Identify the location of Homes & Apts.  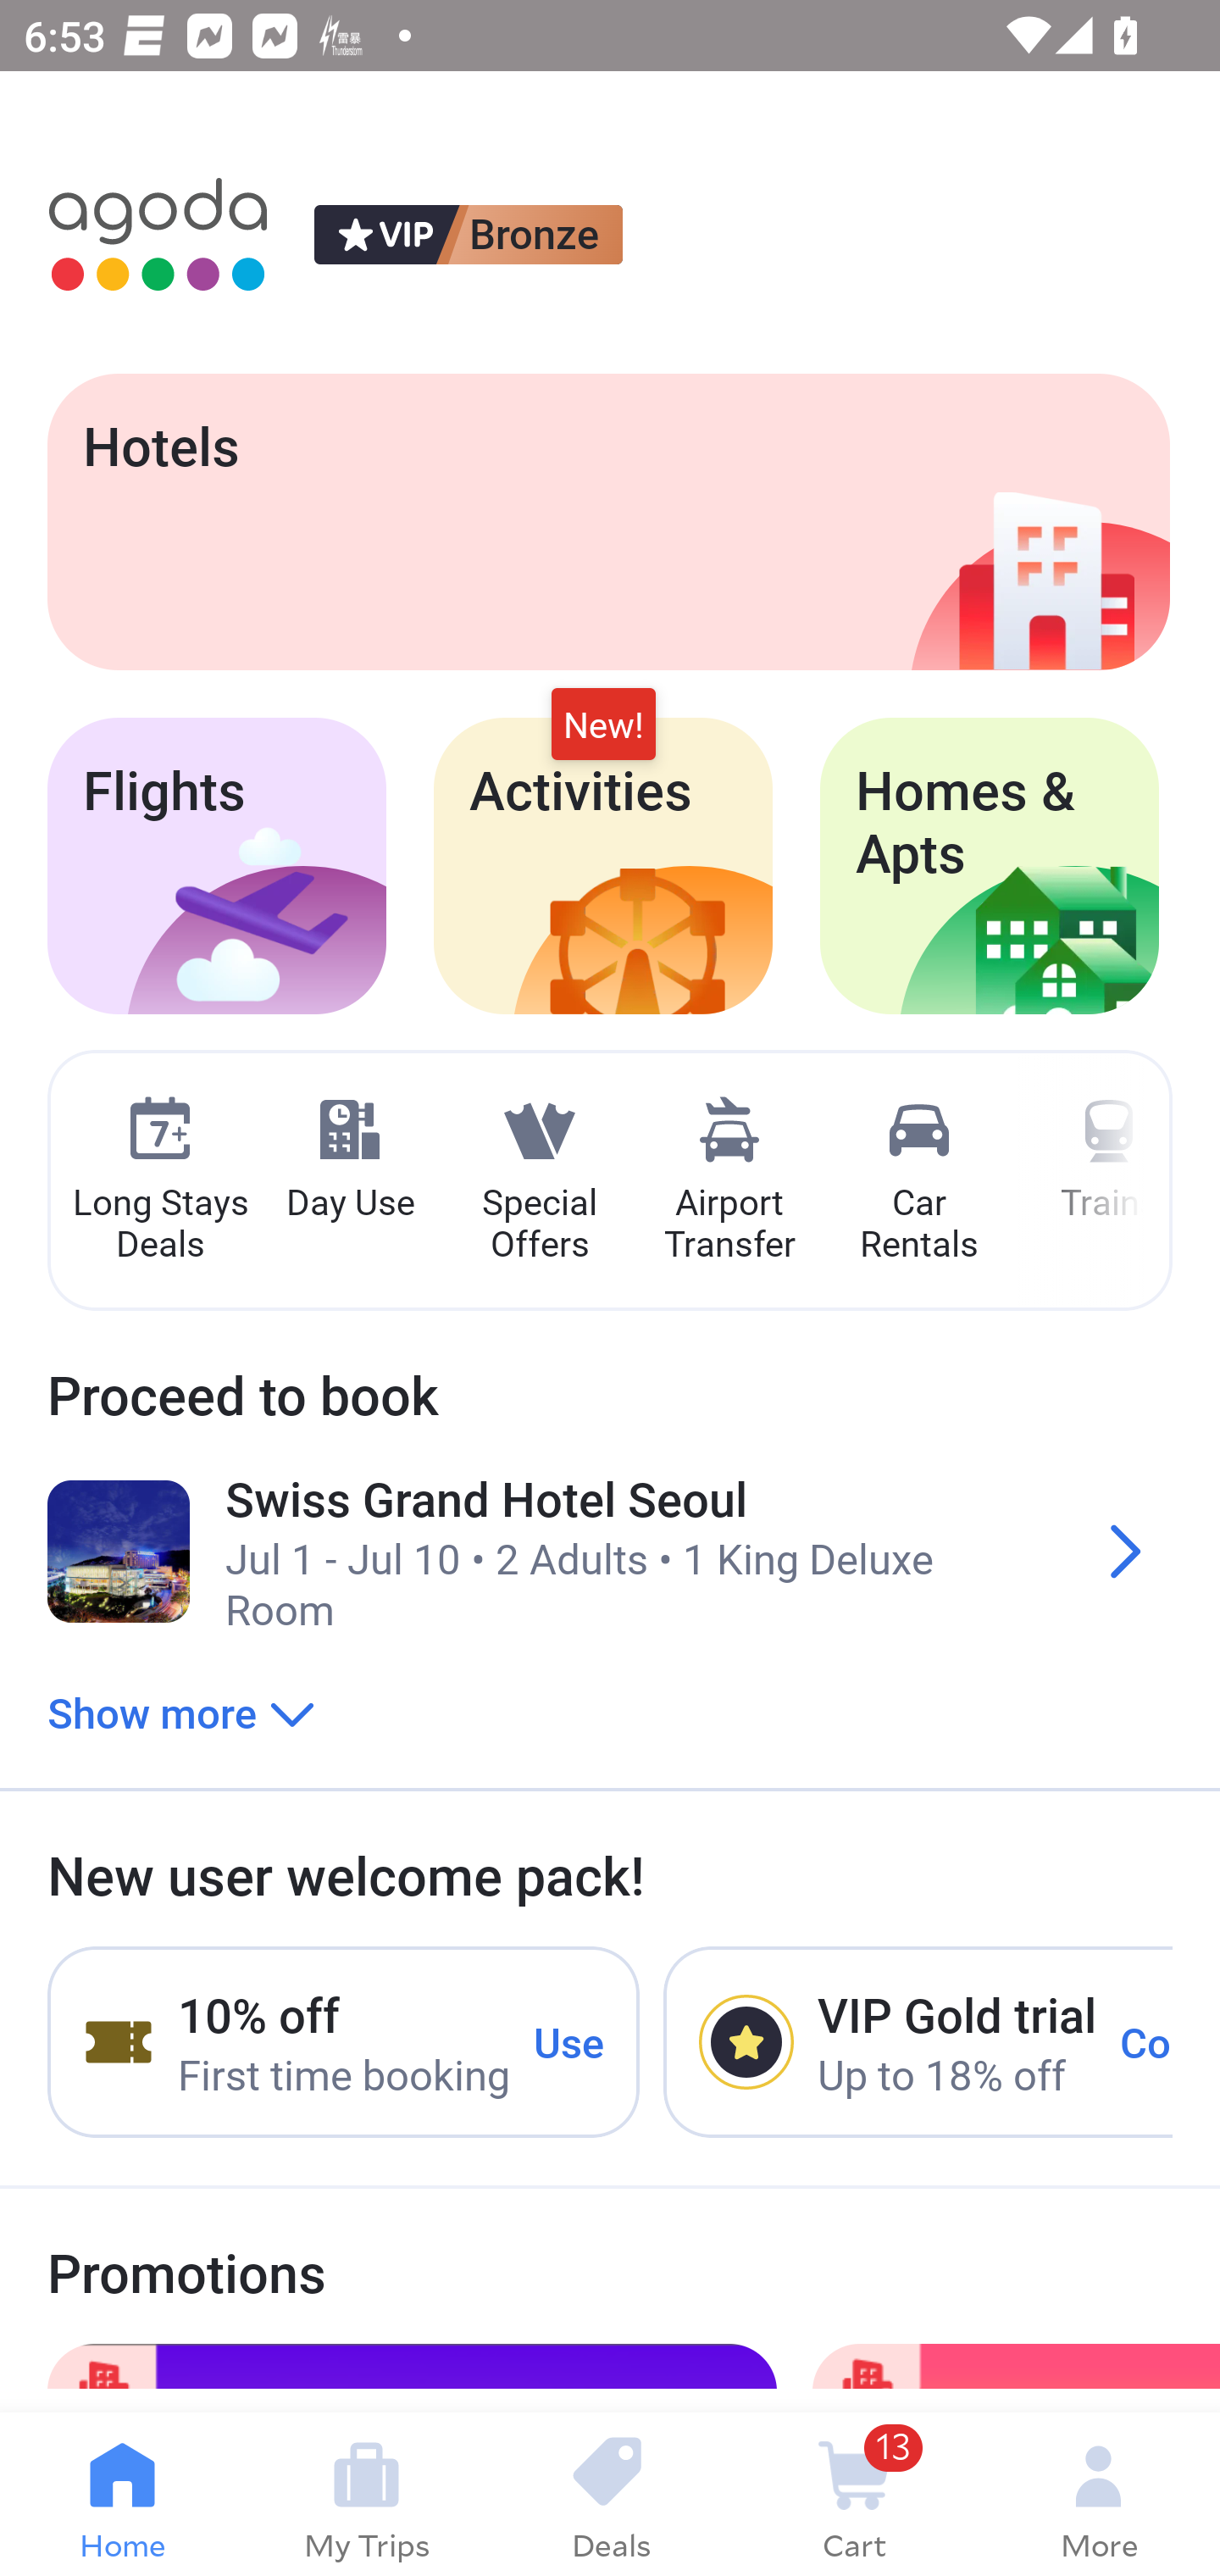
(990, 866).